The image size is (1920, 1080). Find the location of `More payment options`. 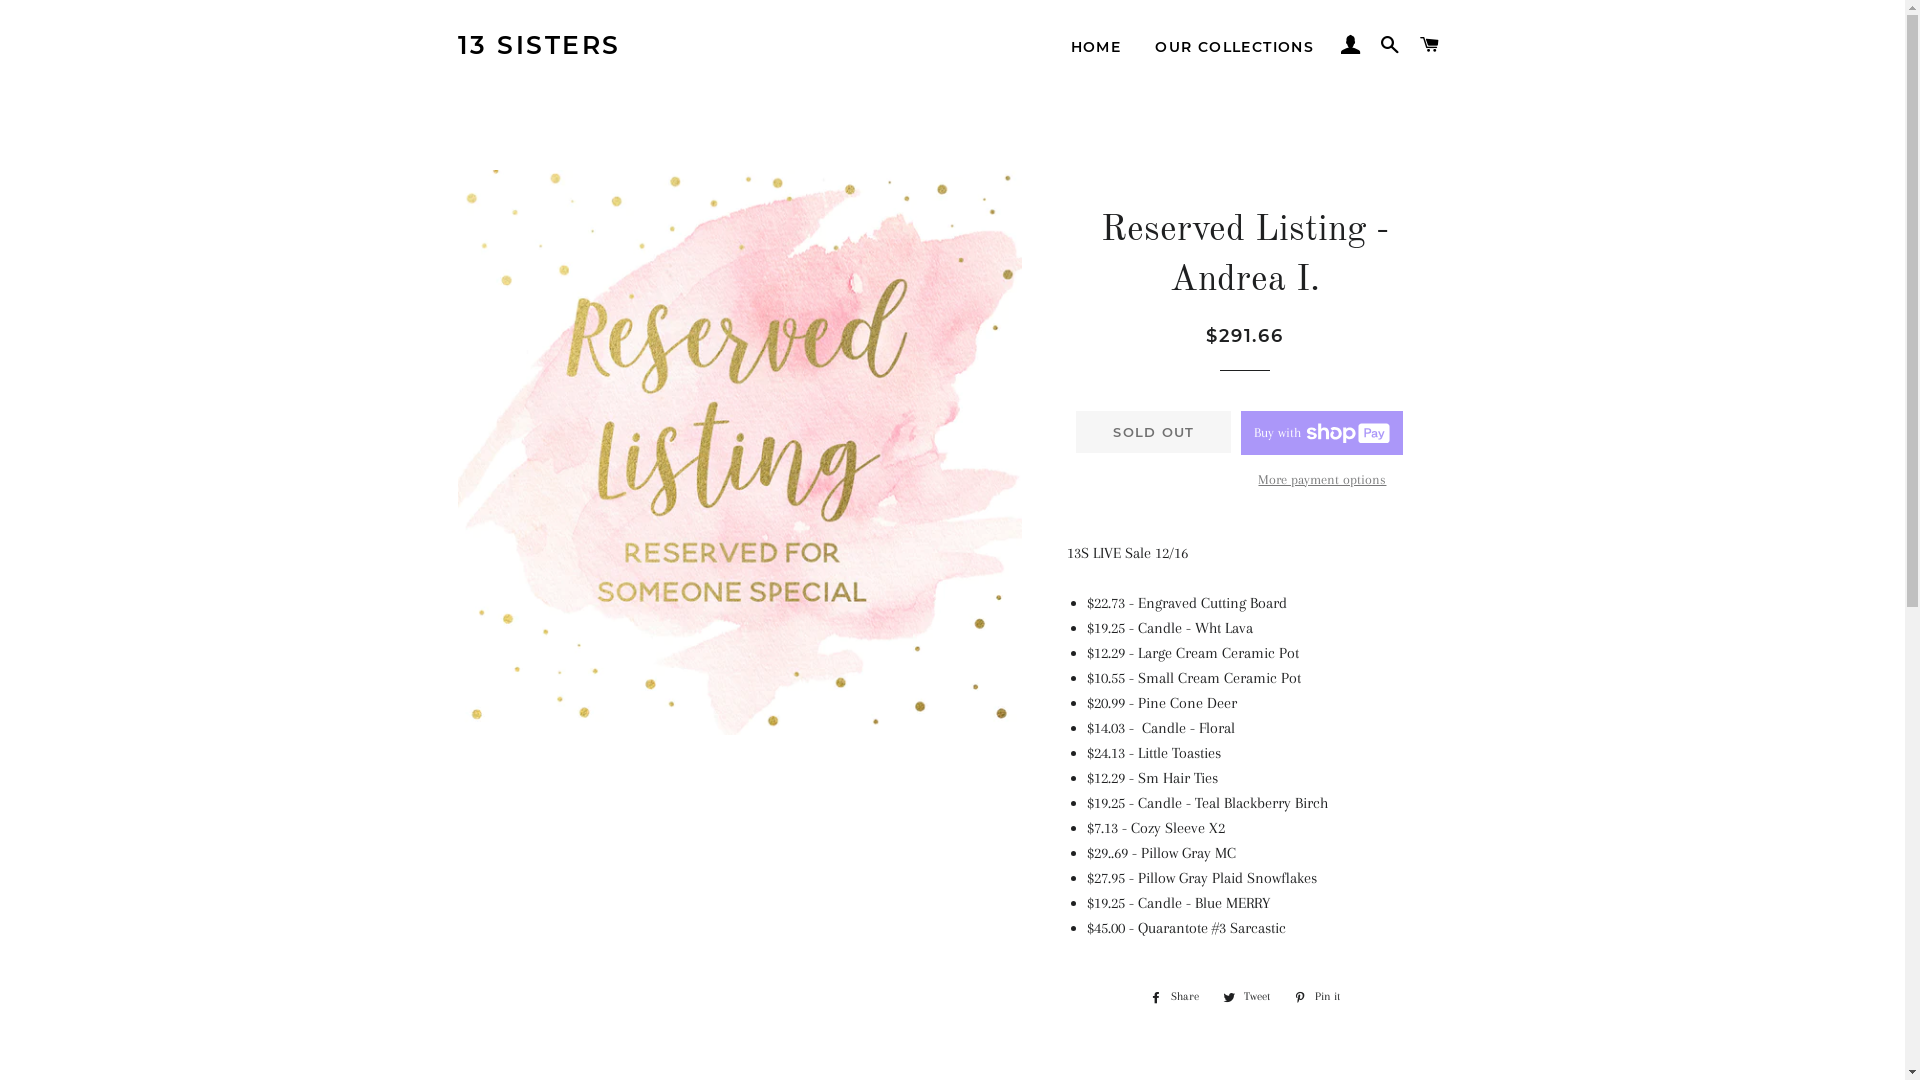

More payment options is located at coordinates (1322, 480).